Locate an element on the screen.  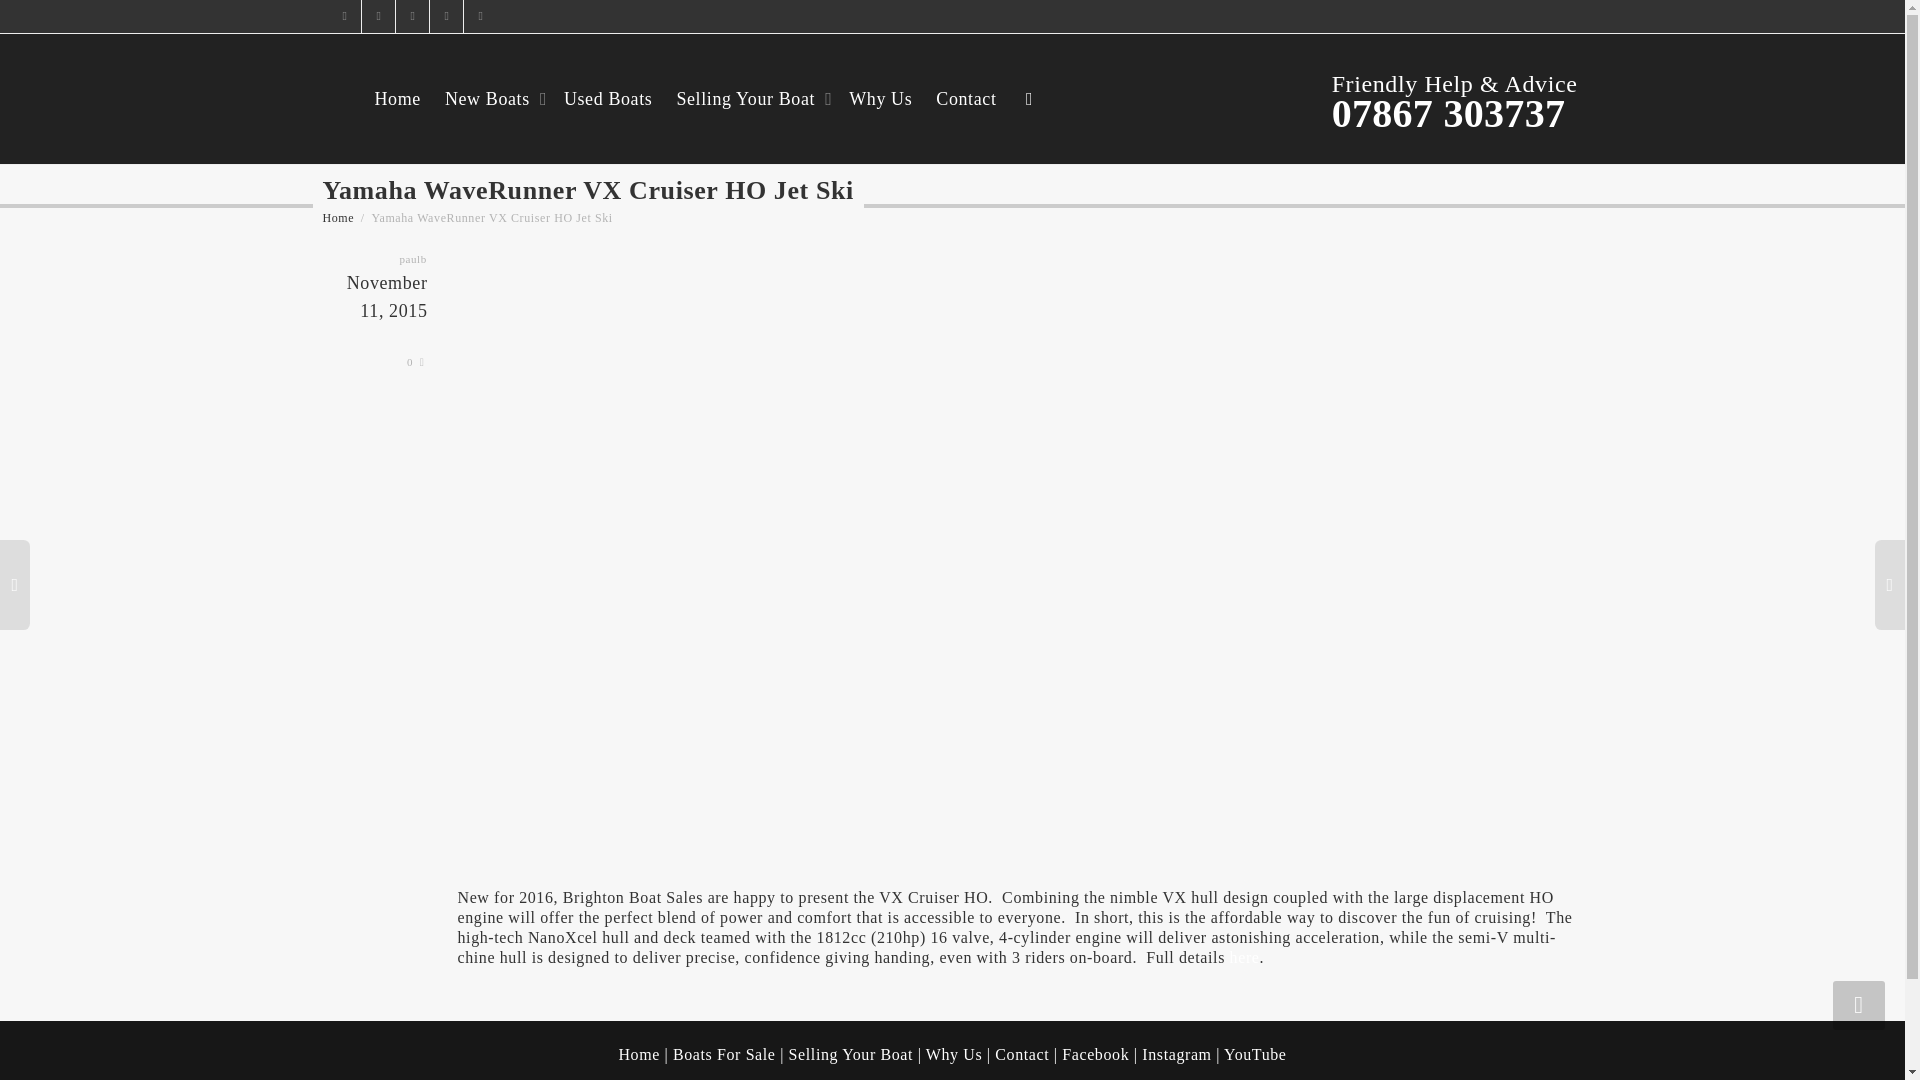
Instagram is located at coordinates (1176, 1054).